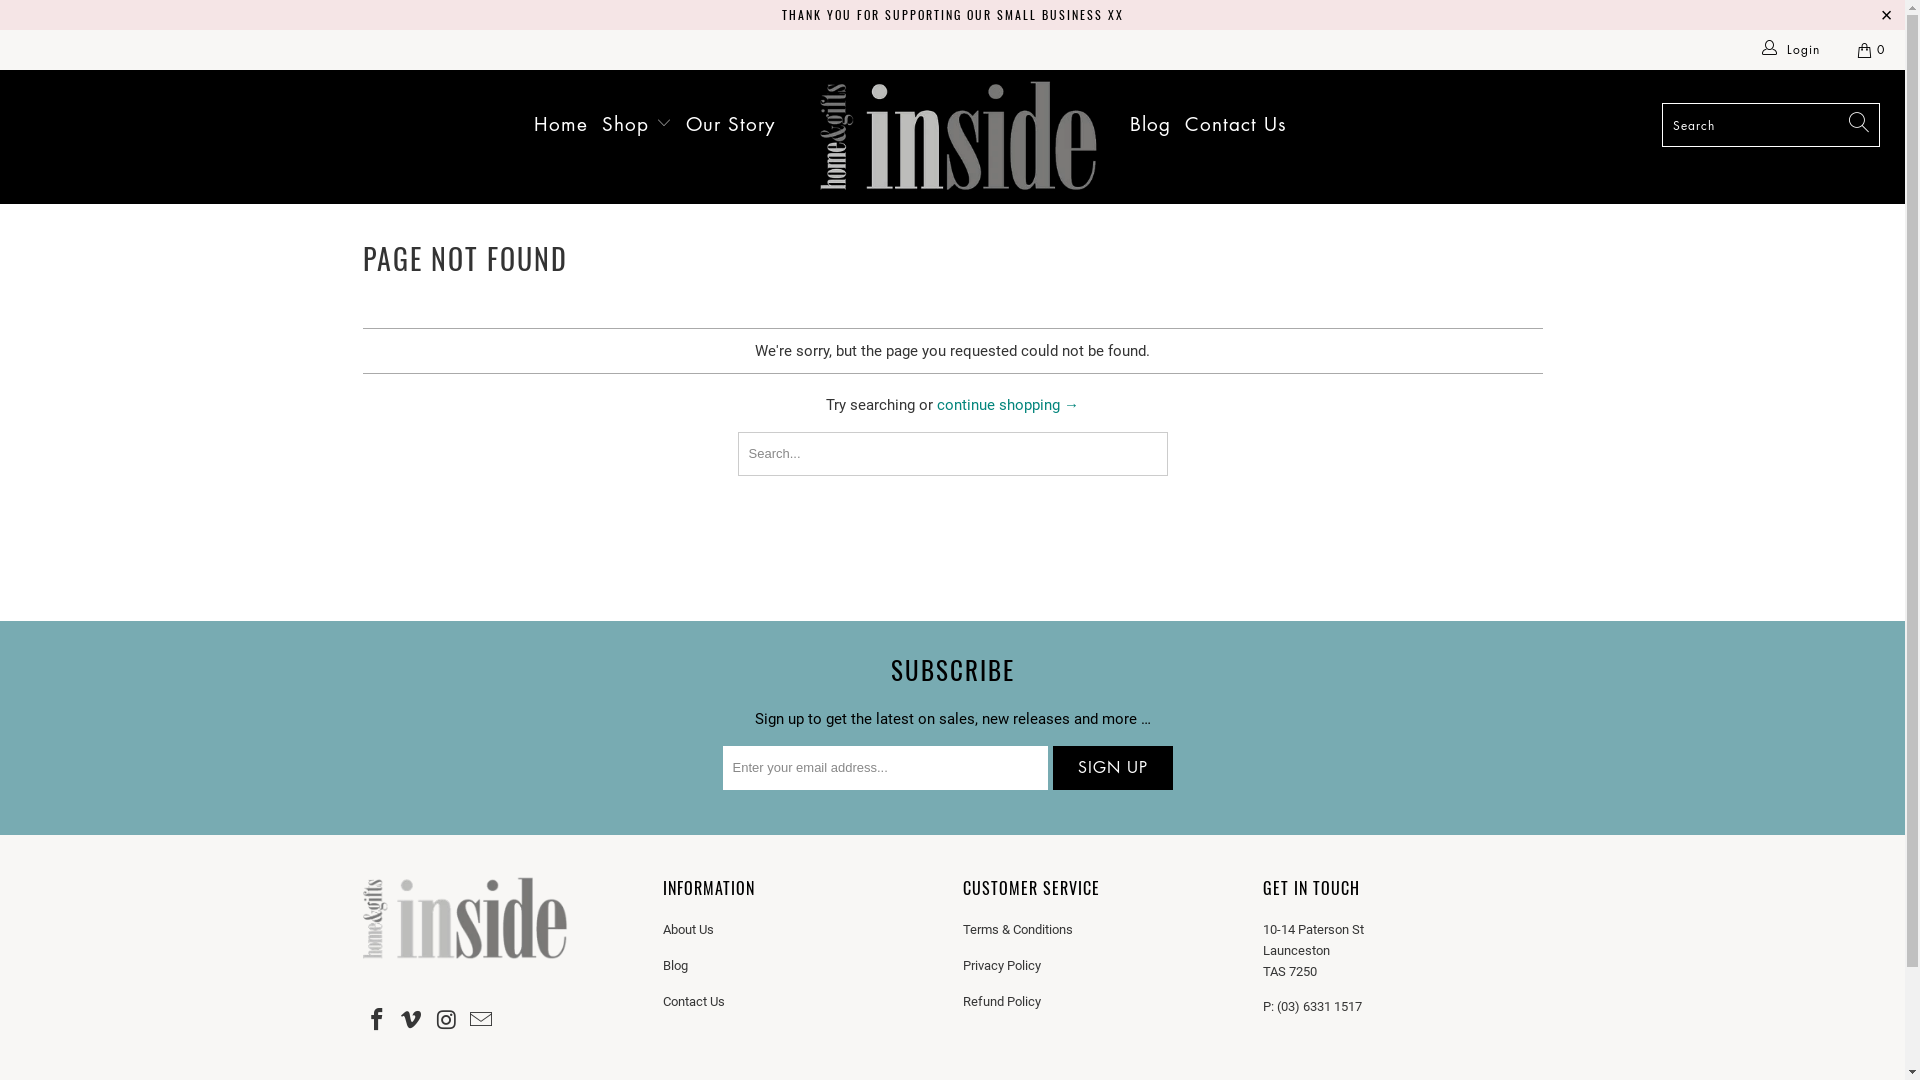 Image resolution: width=1920 pixels, height=1080 pixels. What do you see at coordinates (1872, 50) in the screenshot?
I see `0` at bounding box center [1872, 50].